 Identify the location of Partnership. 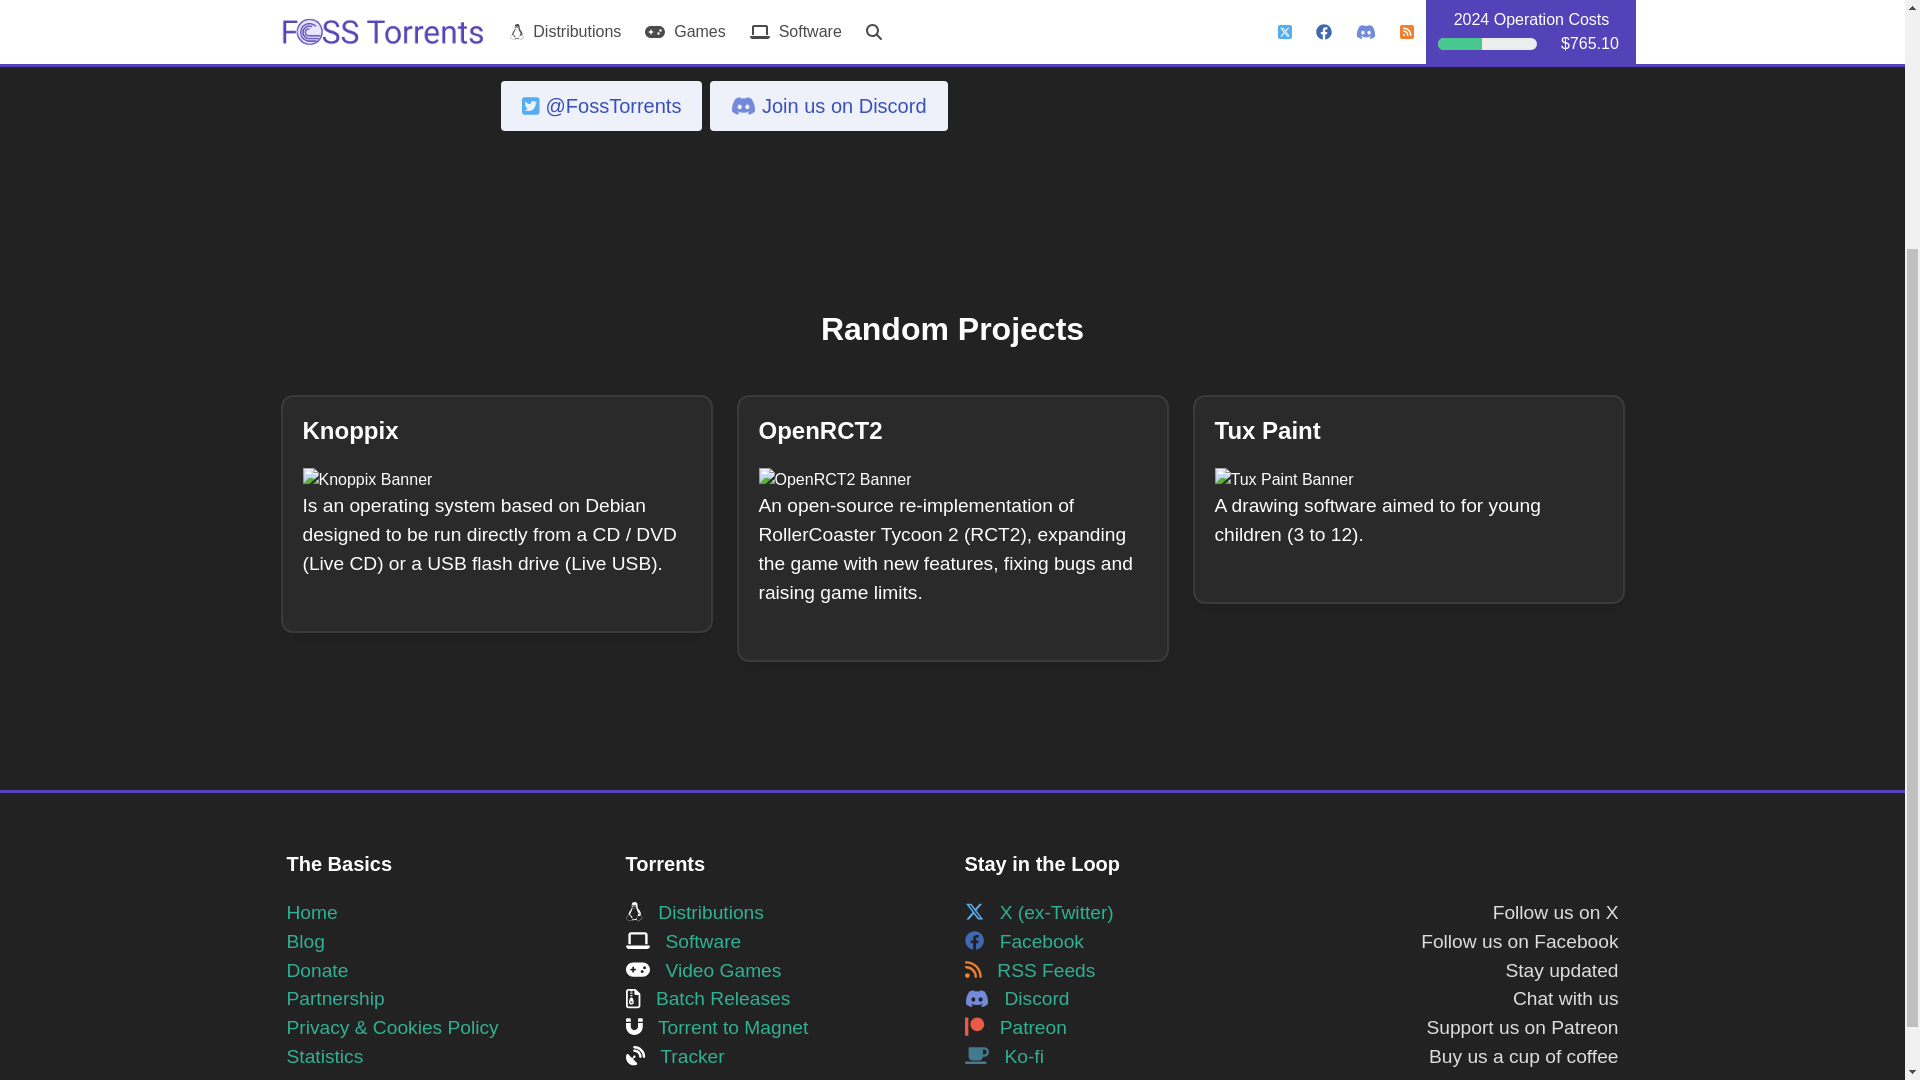
(335, 998).